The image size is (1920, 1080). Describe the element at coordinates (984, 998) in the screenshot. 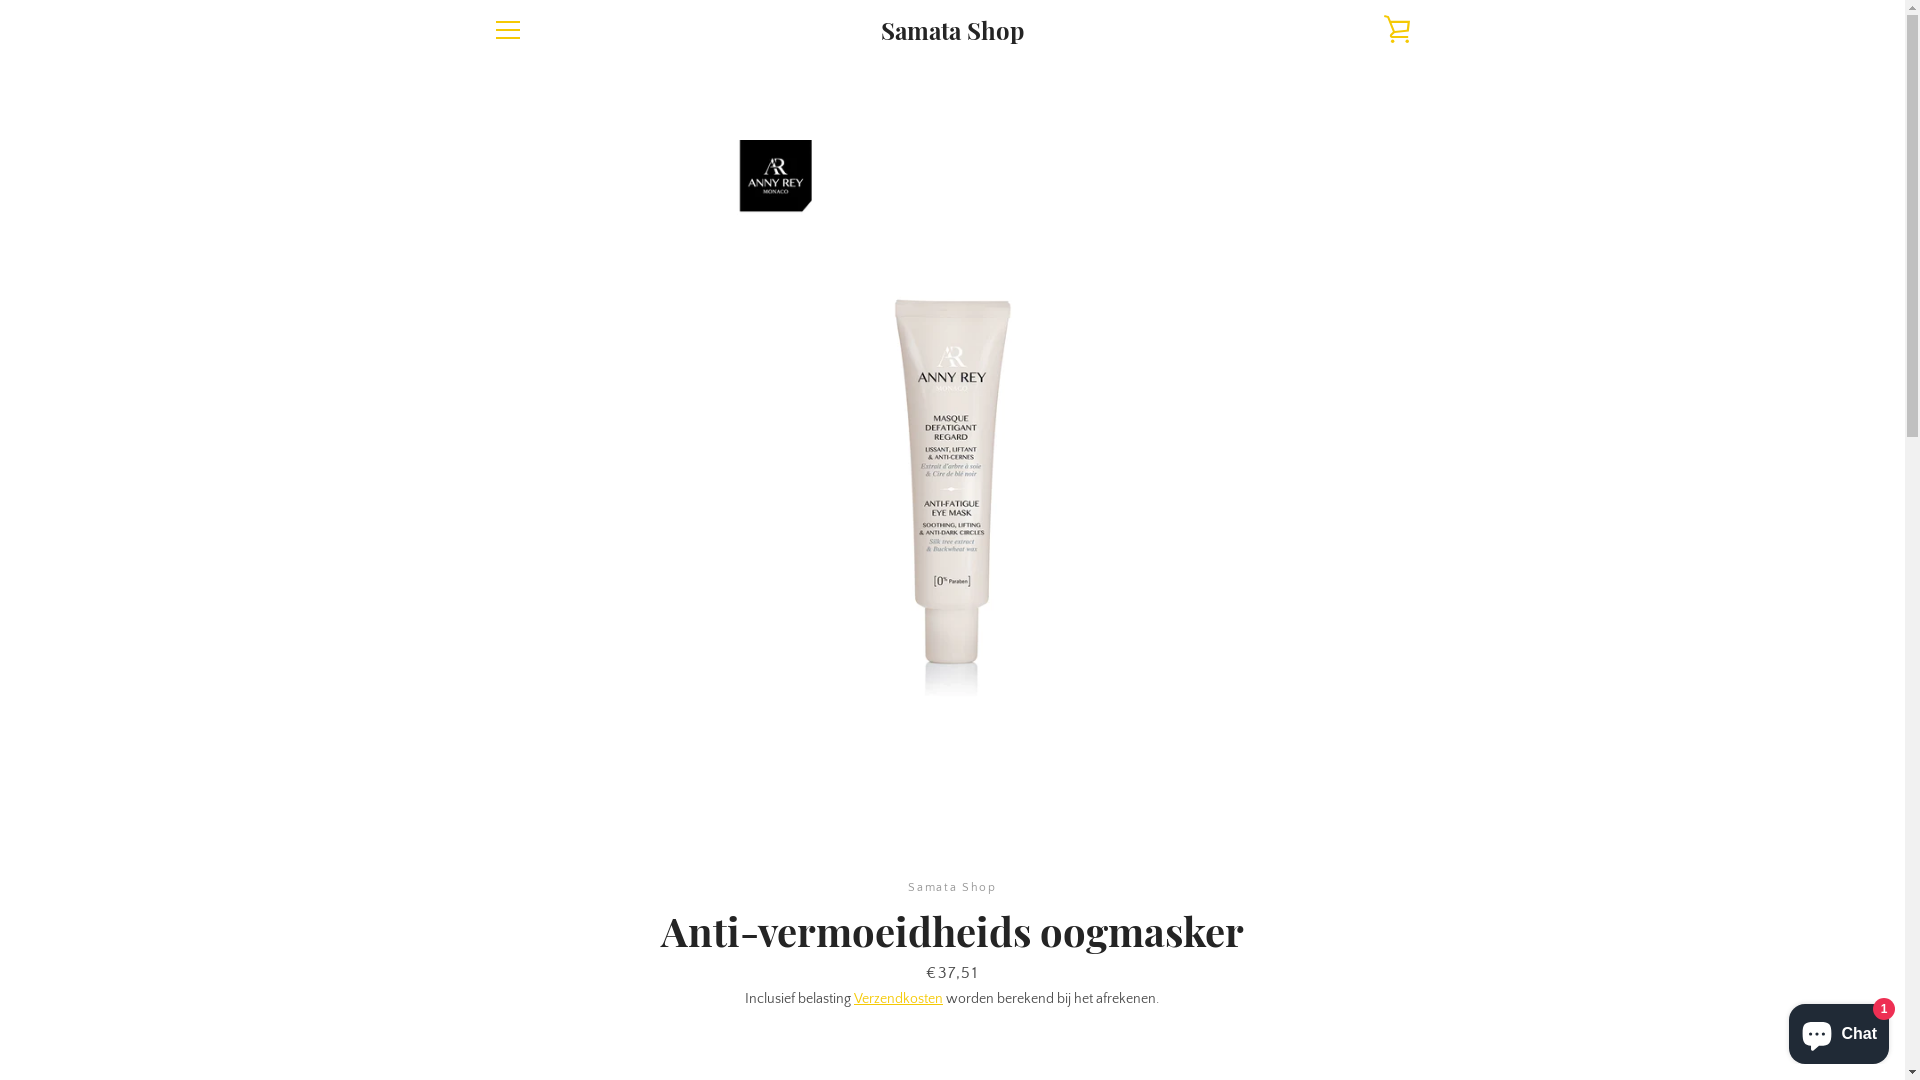

I see `Samata Shop` at that location.